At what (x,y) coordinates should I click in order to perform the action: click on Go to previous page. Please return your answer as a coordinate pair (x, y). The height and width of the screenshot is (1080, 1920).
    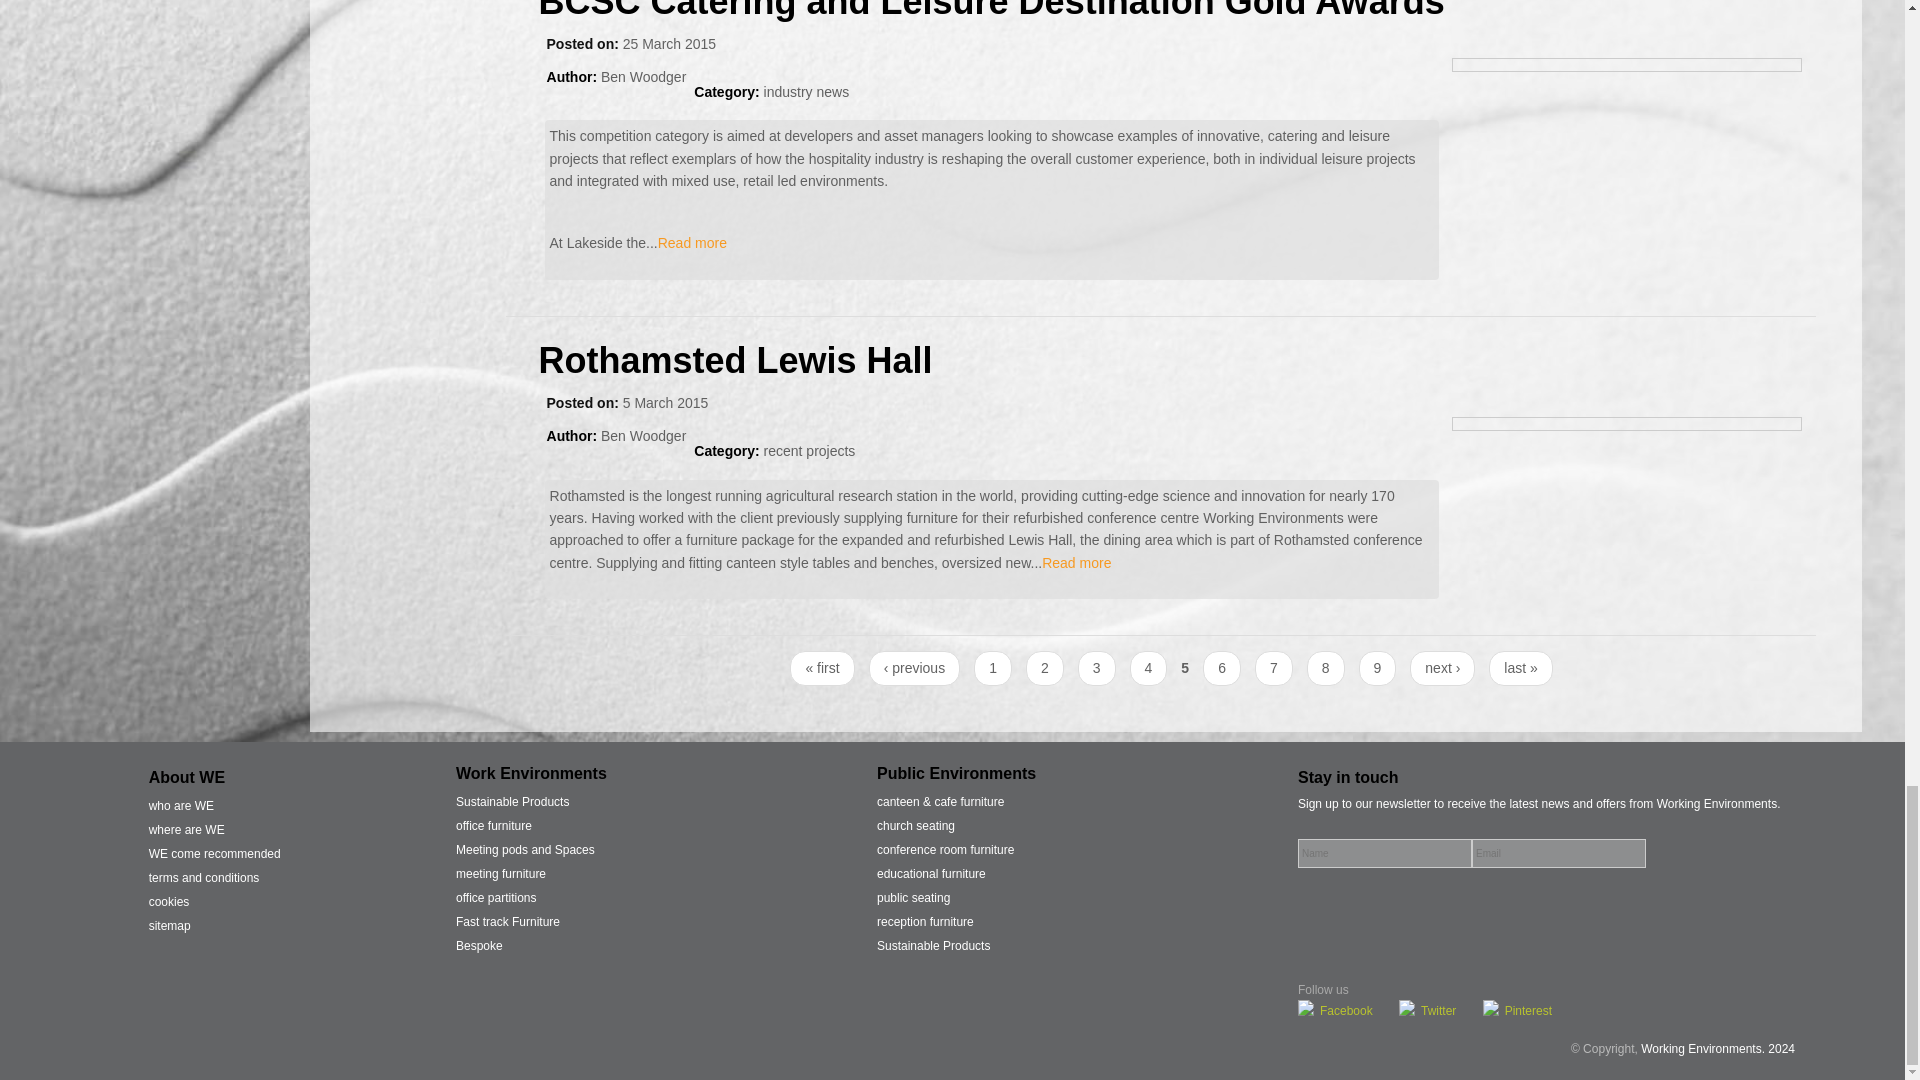
    Looking at the image, I should click on (914, 668).